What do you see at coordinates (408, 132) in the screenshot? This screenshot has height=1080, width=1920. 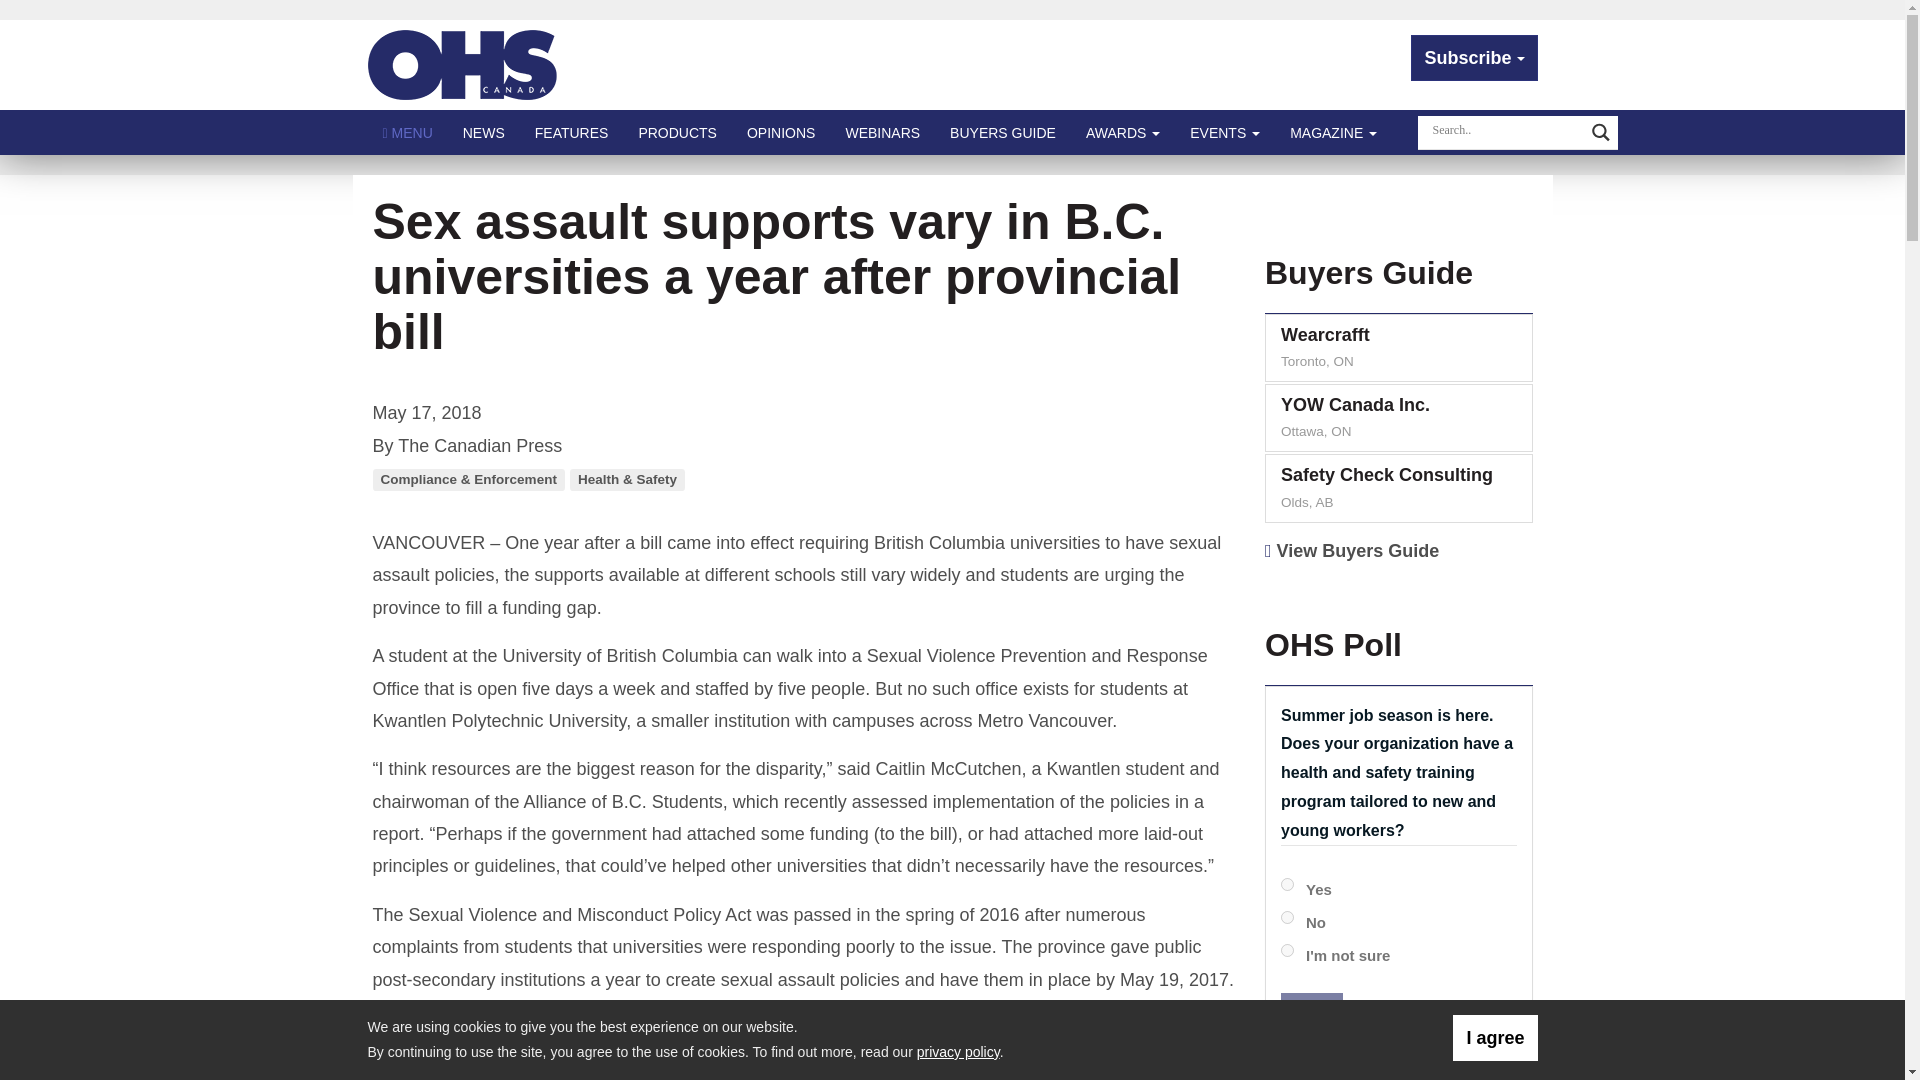 I see `MENU` at bounding box center [408, 132].